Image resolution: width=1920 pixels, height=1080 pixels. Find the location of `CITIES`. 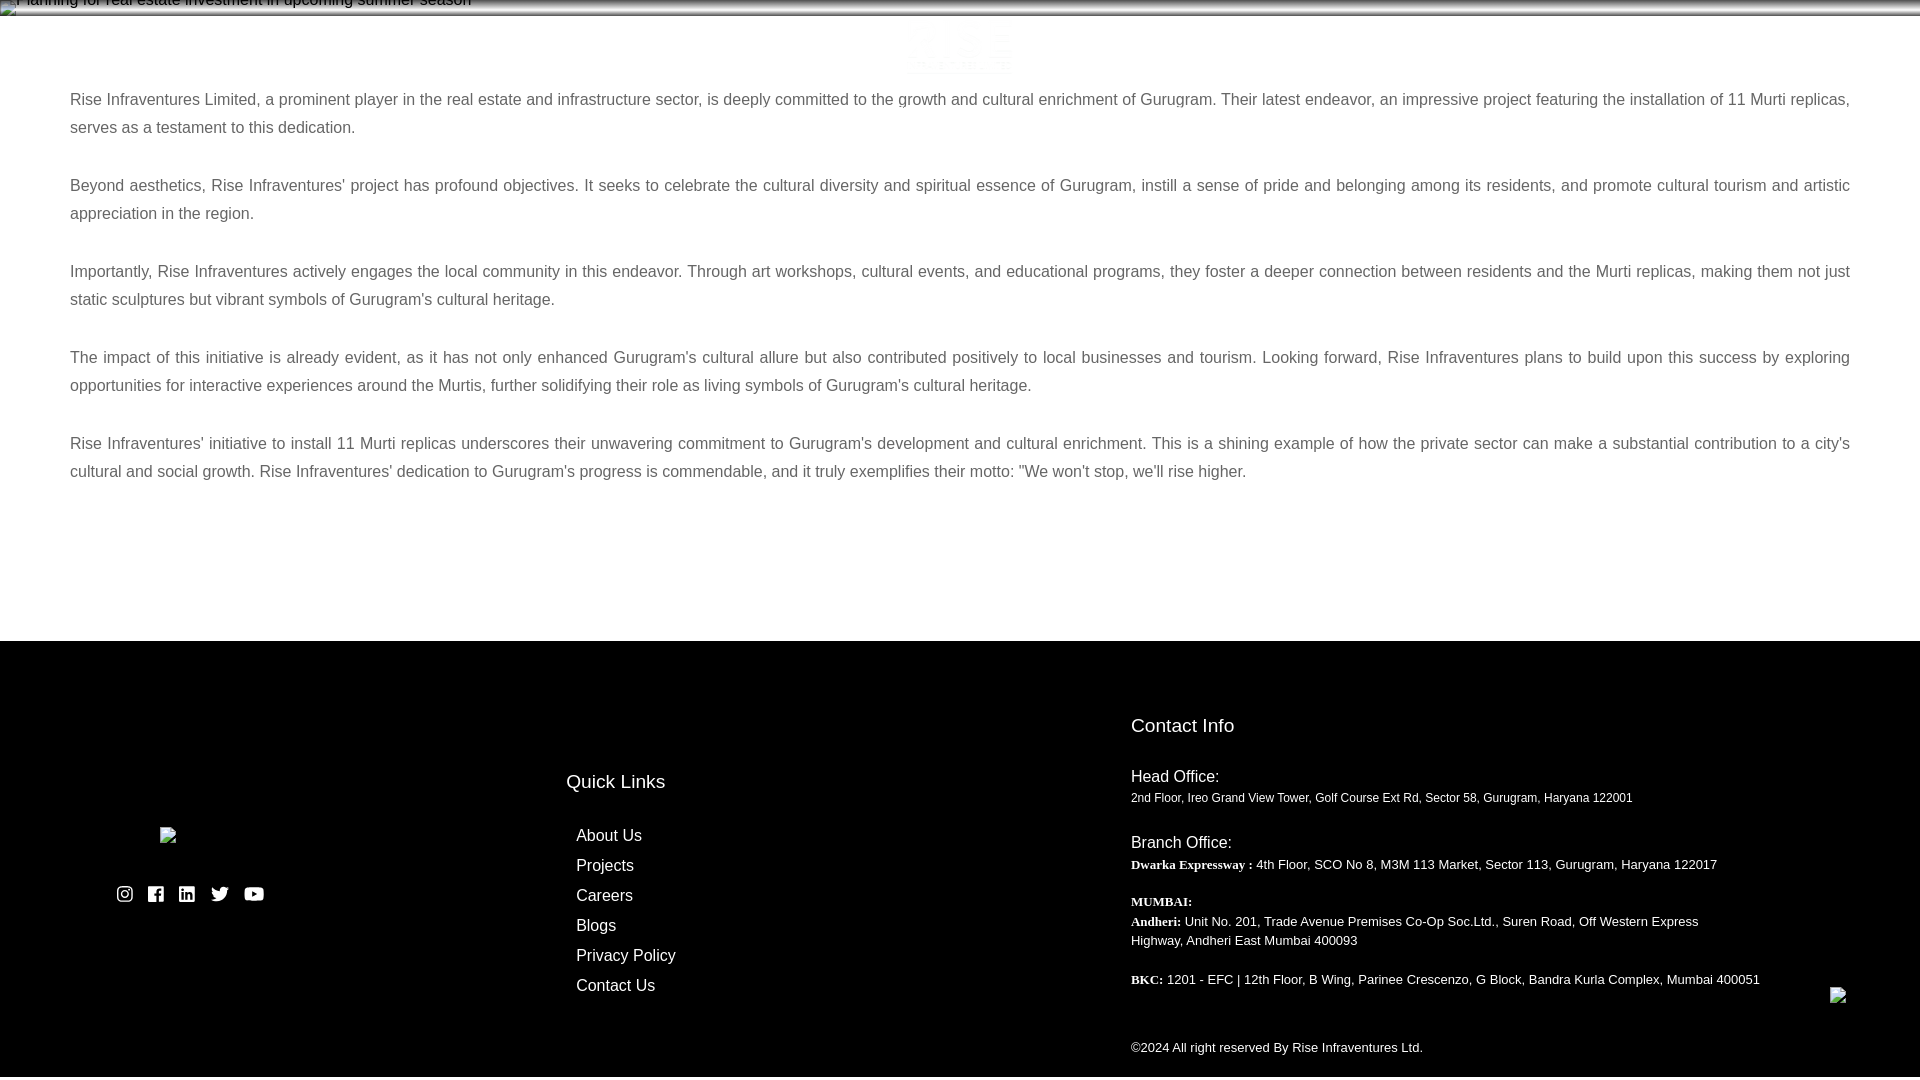

CITIES is located at coordinates (832, 112).